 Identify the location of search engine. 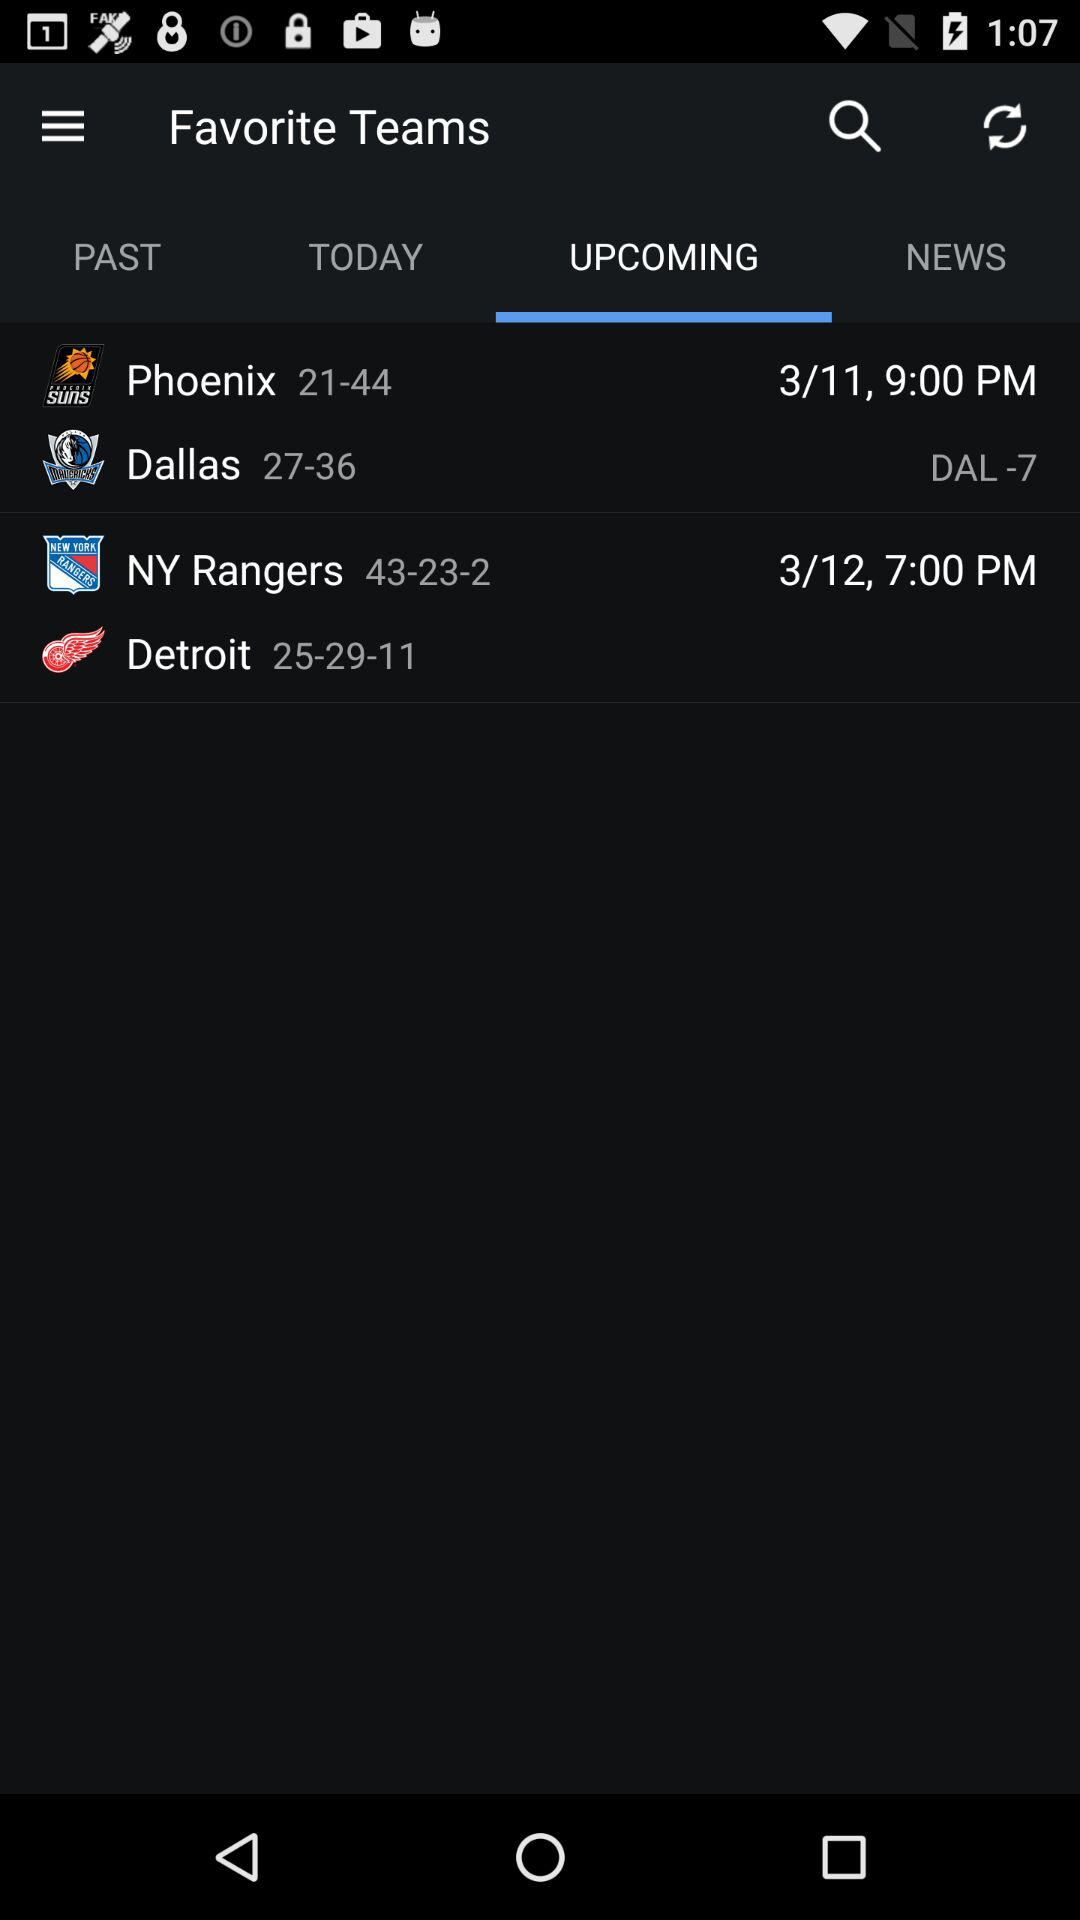
(855, 126).